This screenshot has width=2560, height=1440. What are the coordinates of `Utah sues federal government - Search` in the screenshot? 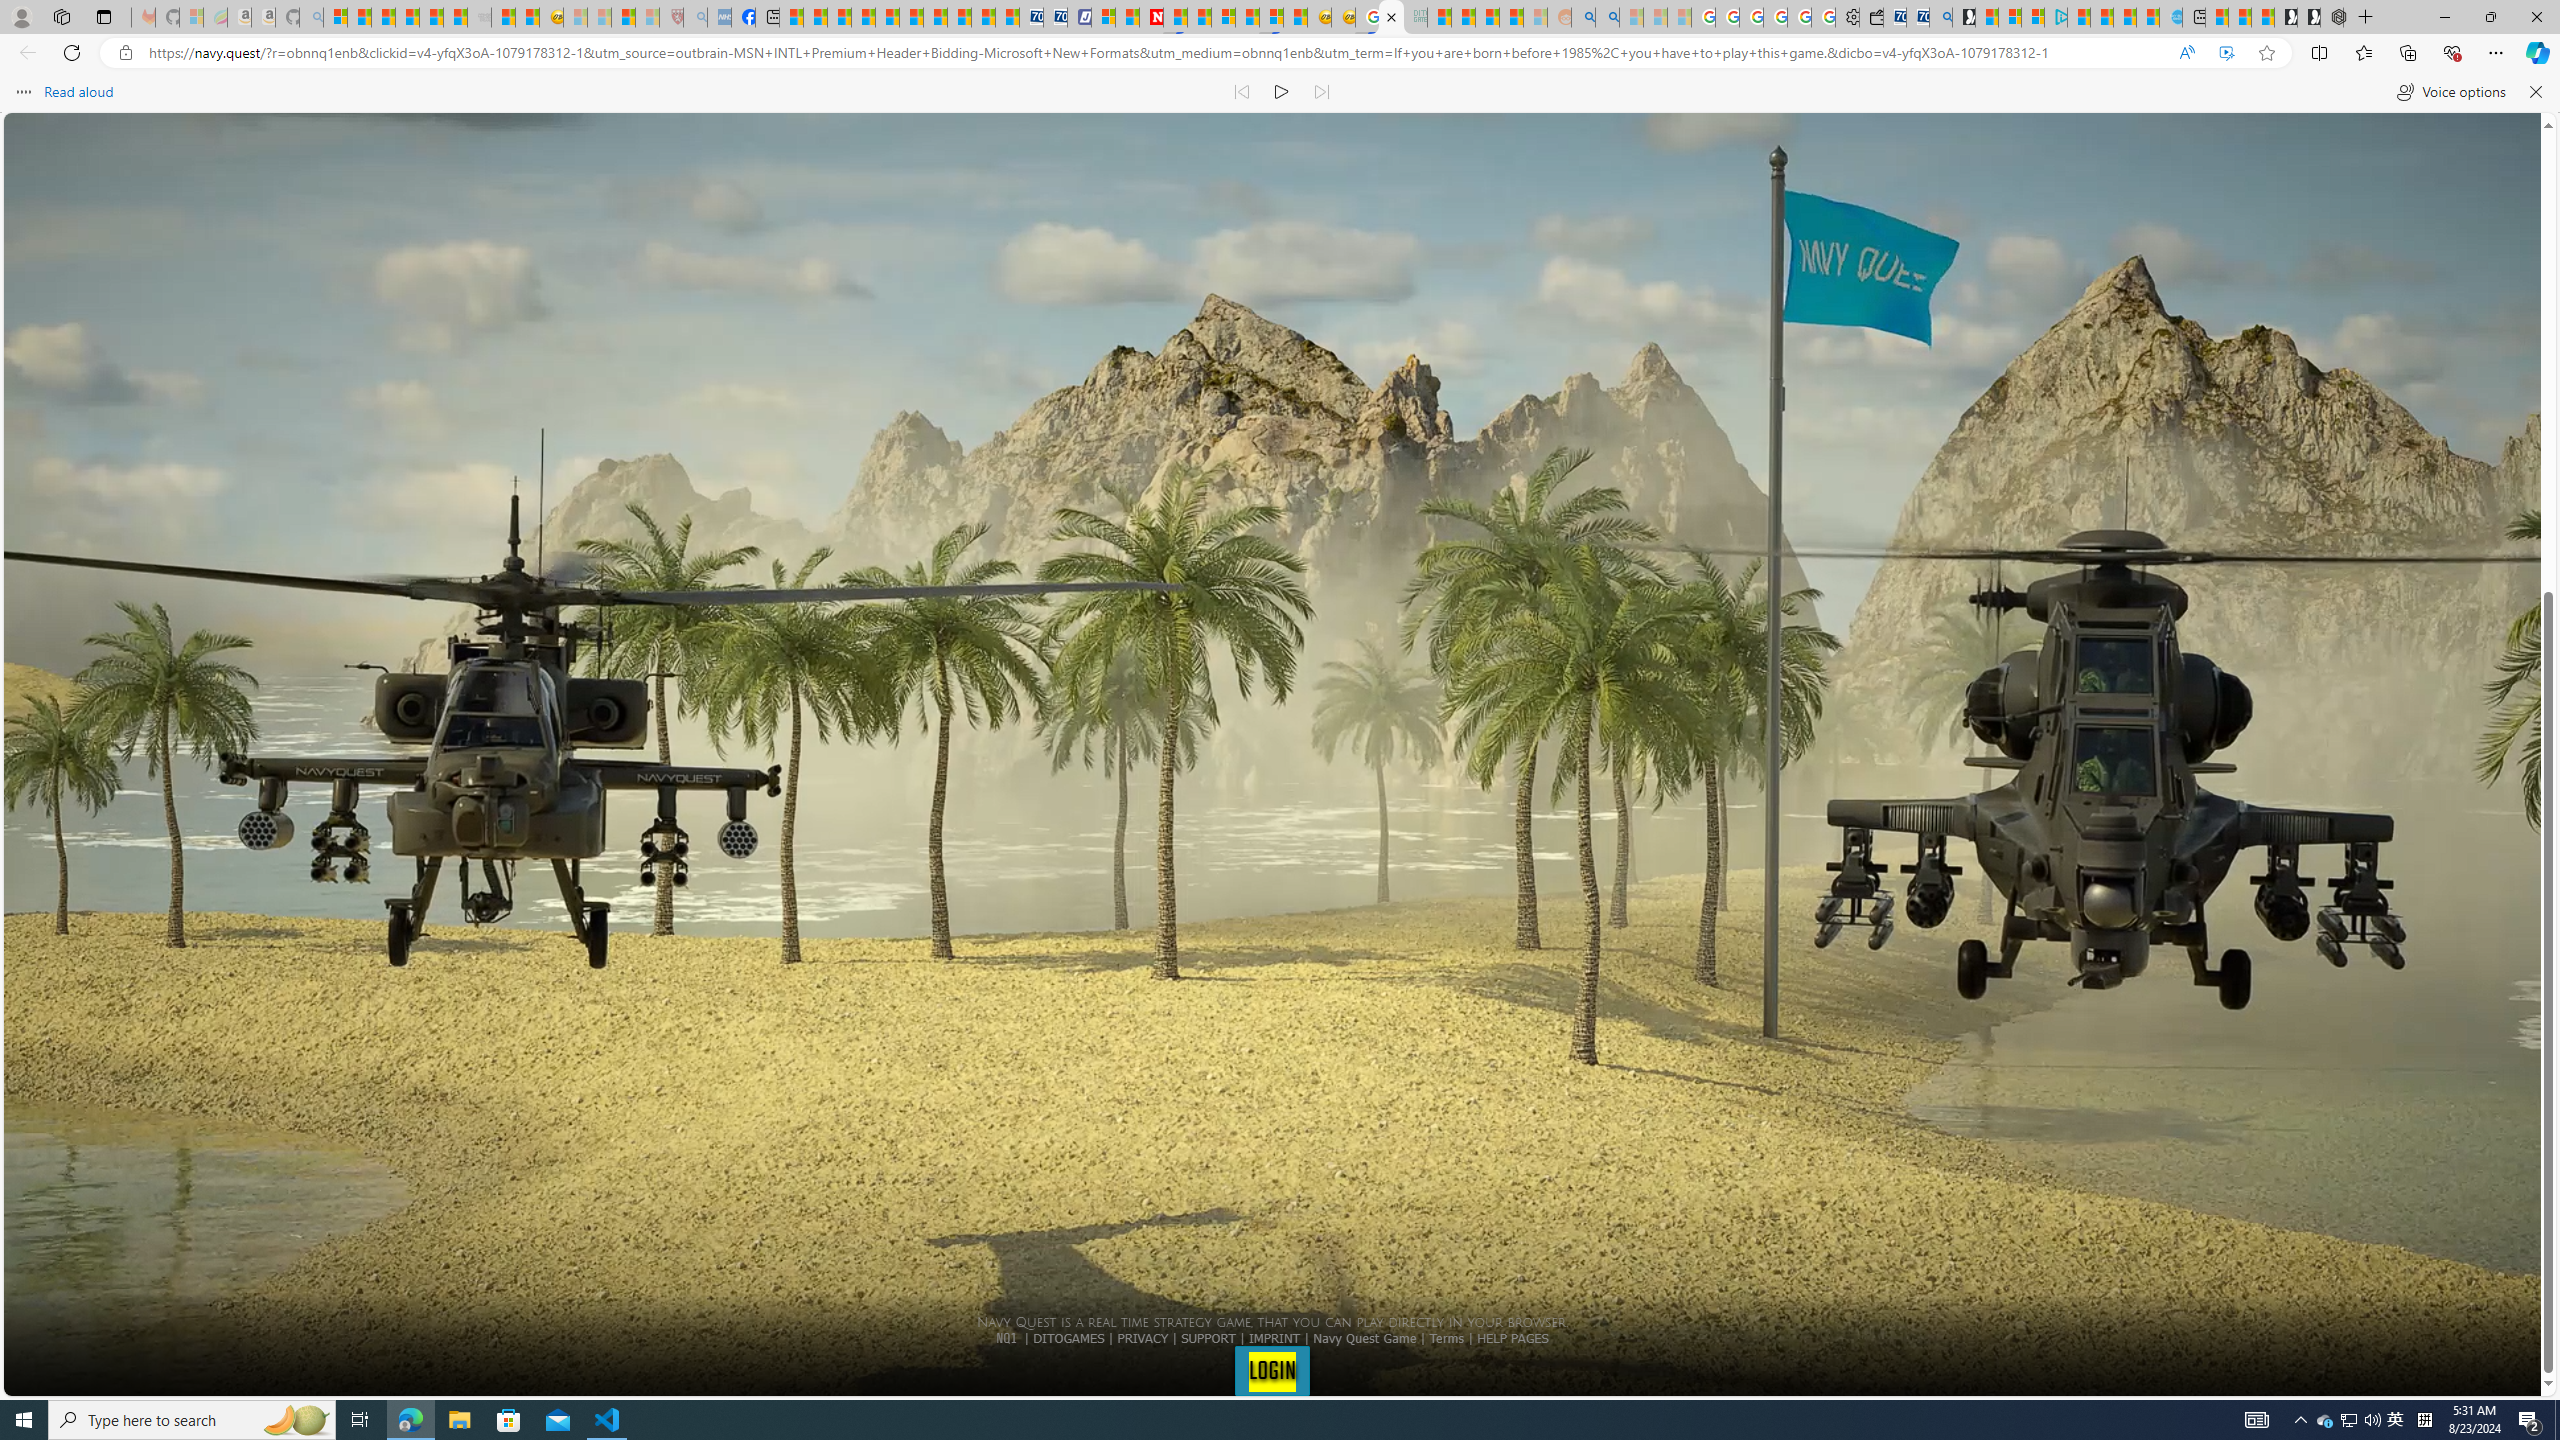 It's located at (1608, 17).